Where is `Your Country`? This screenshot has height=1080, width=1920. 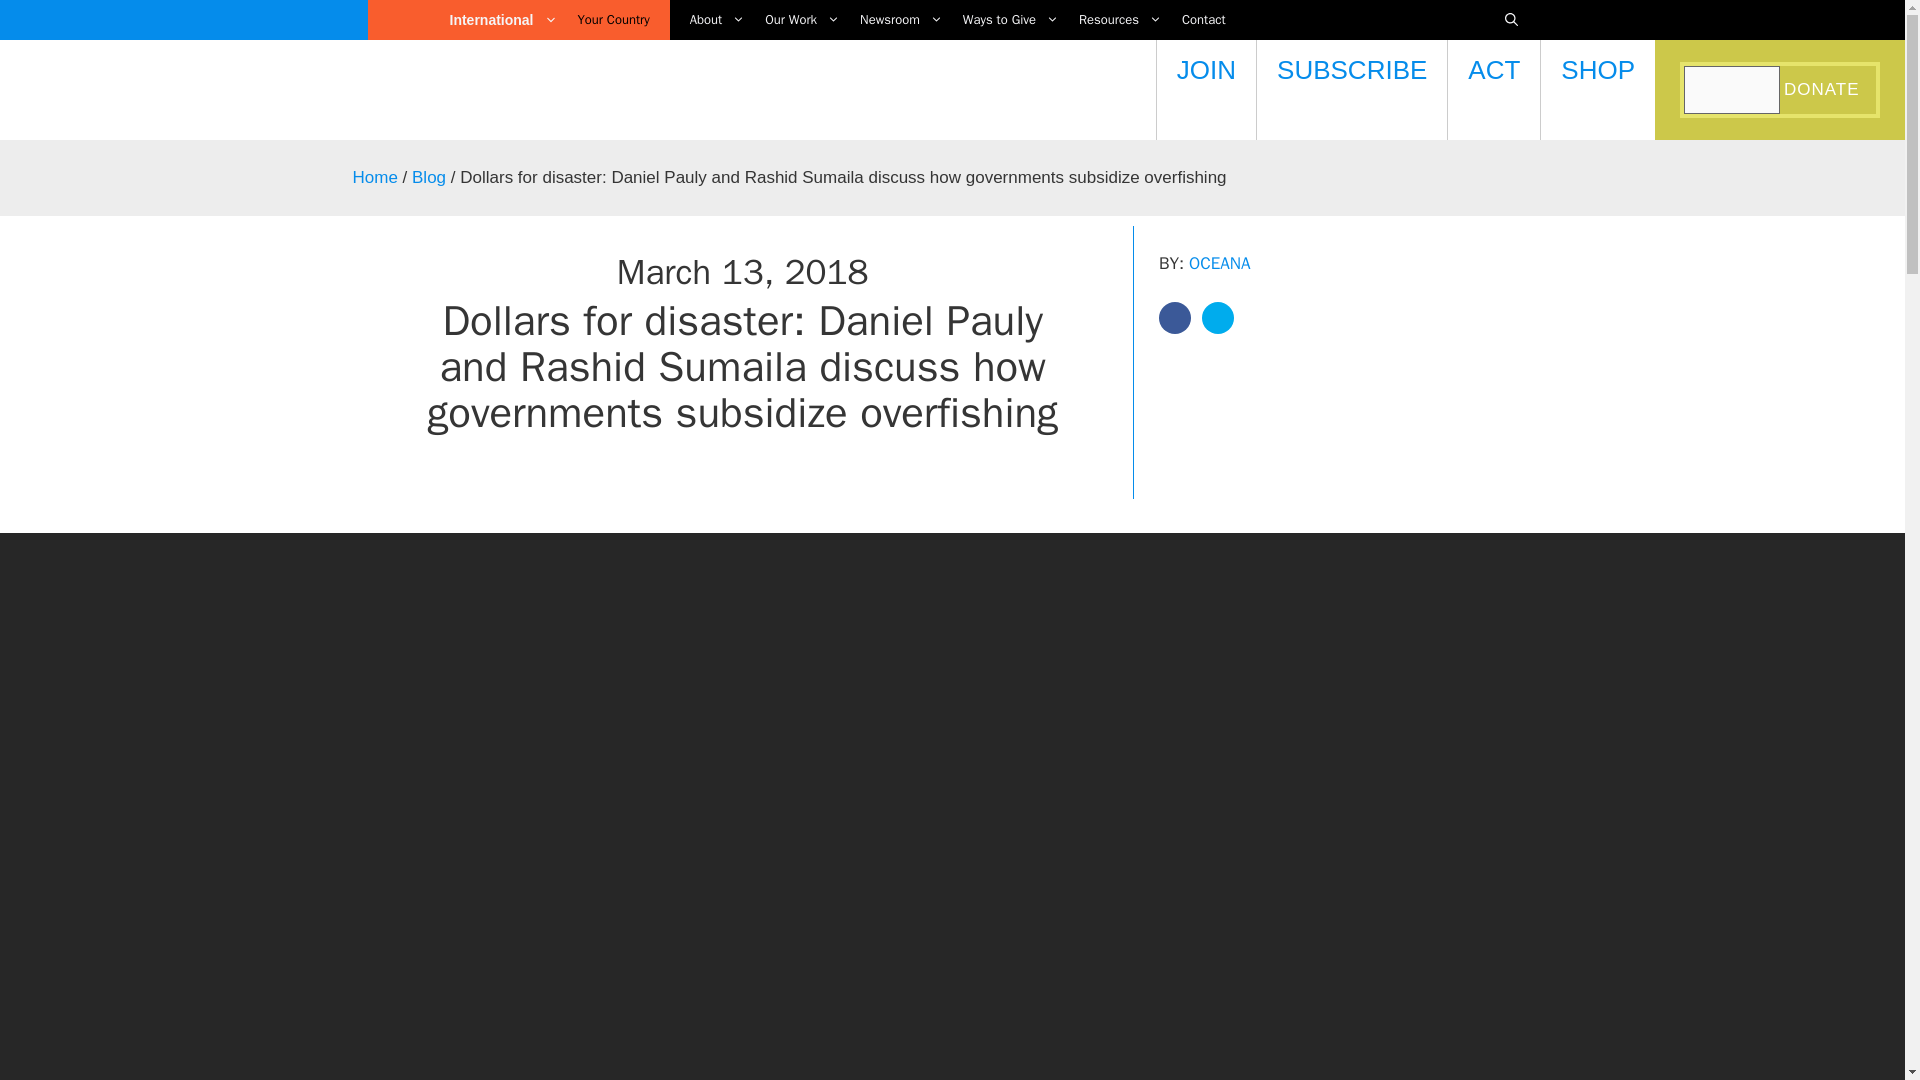 Your Country is located at coordinates (614, 20).